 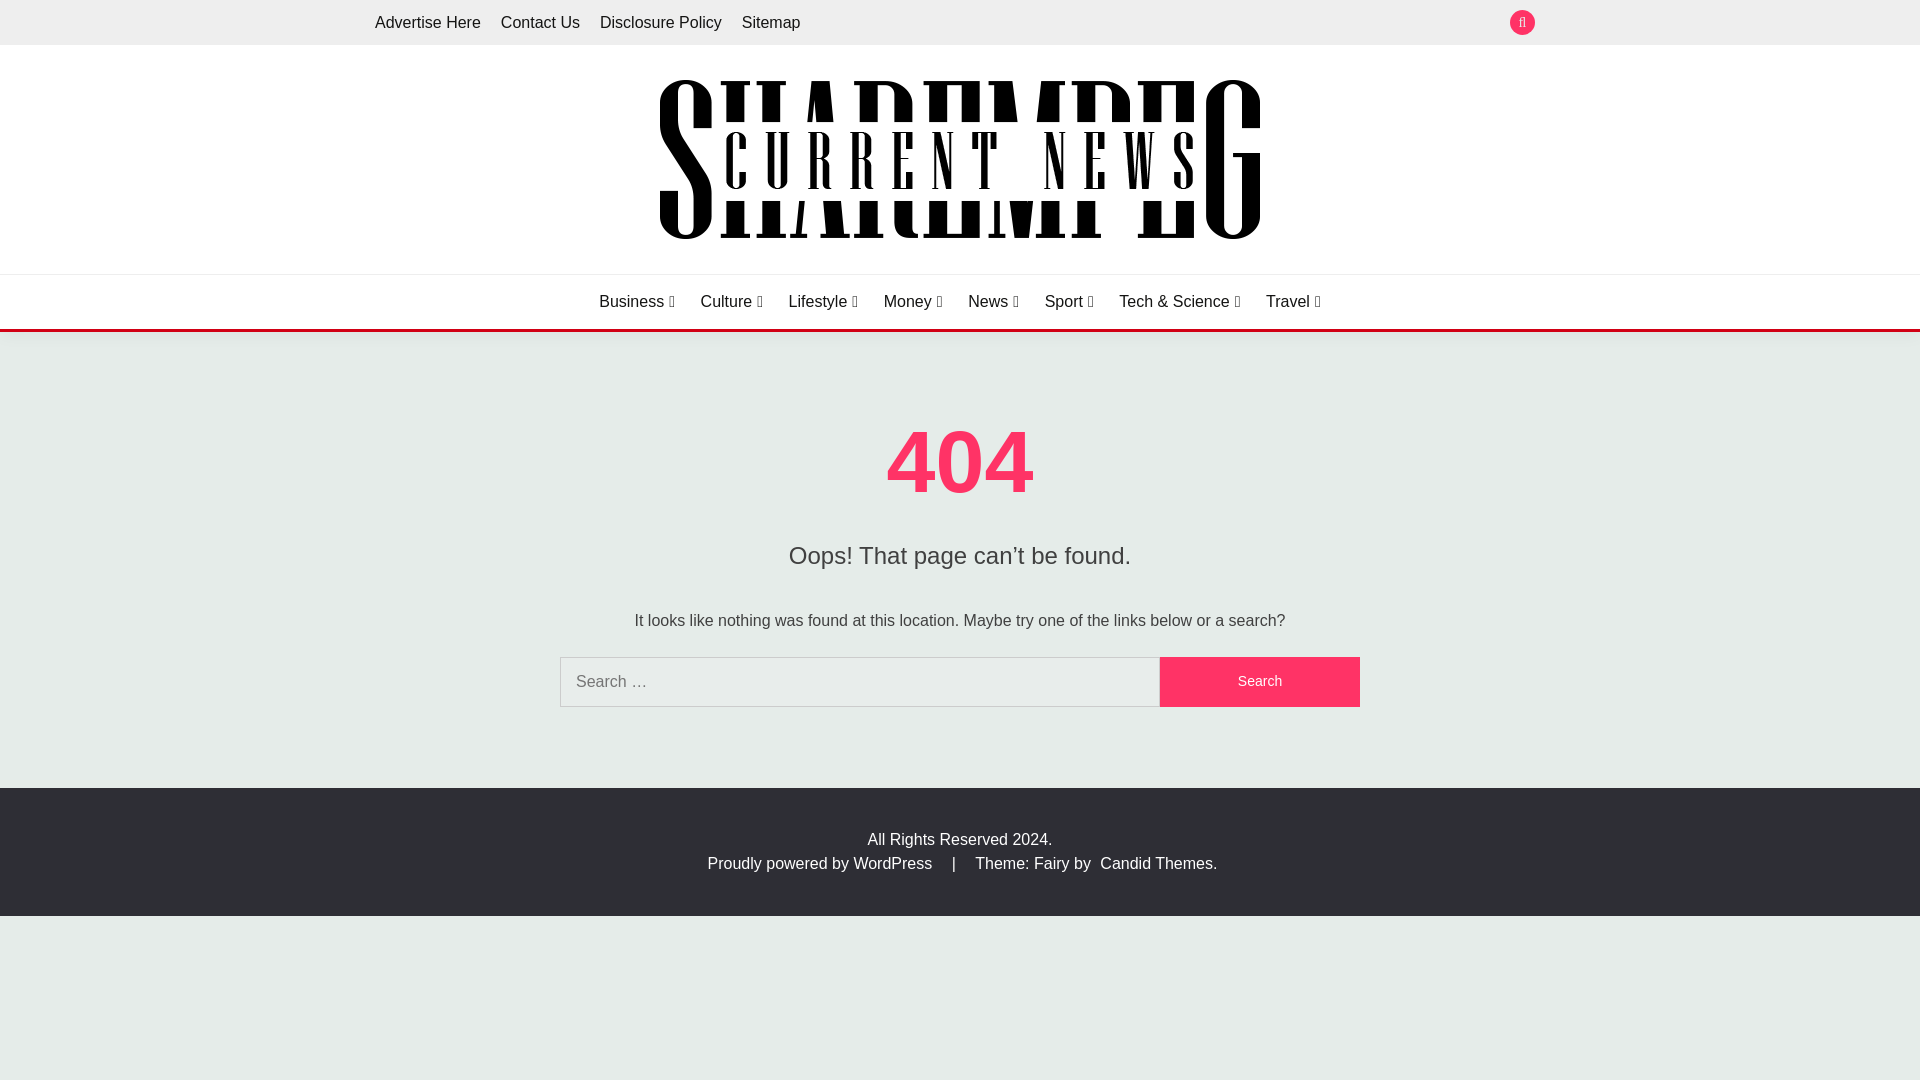 I want to click on Sitemap, so click(x=770, y=22).